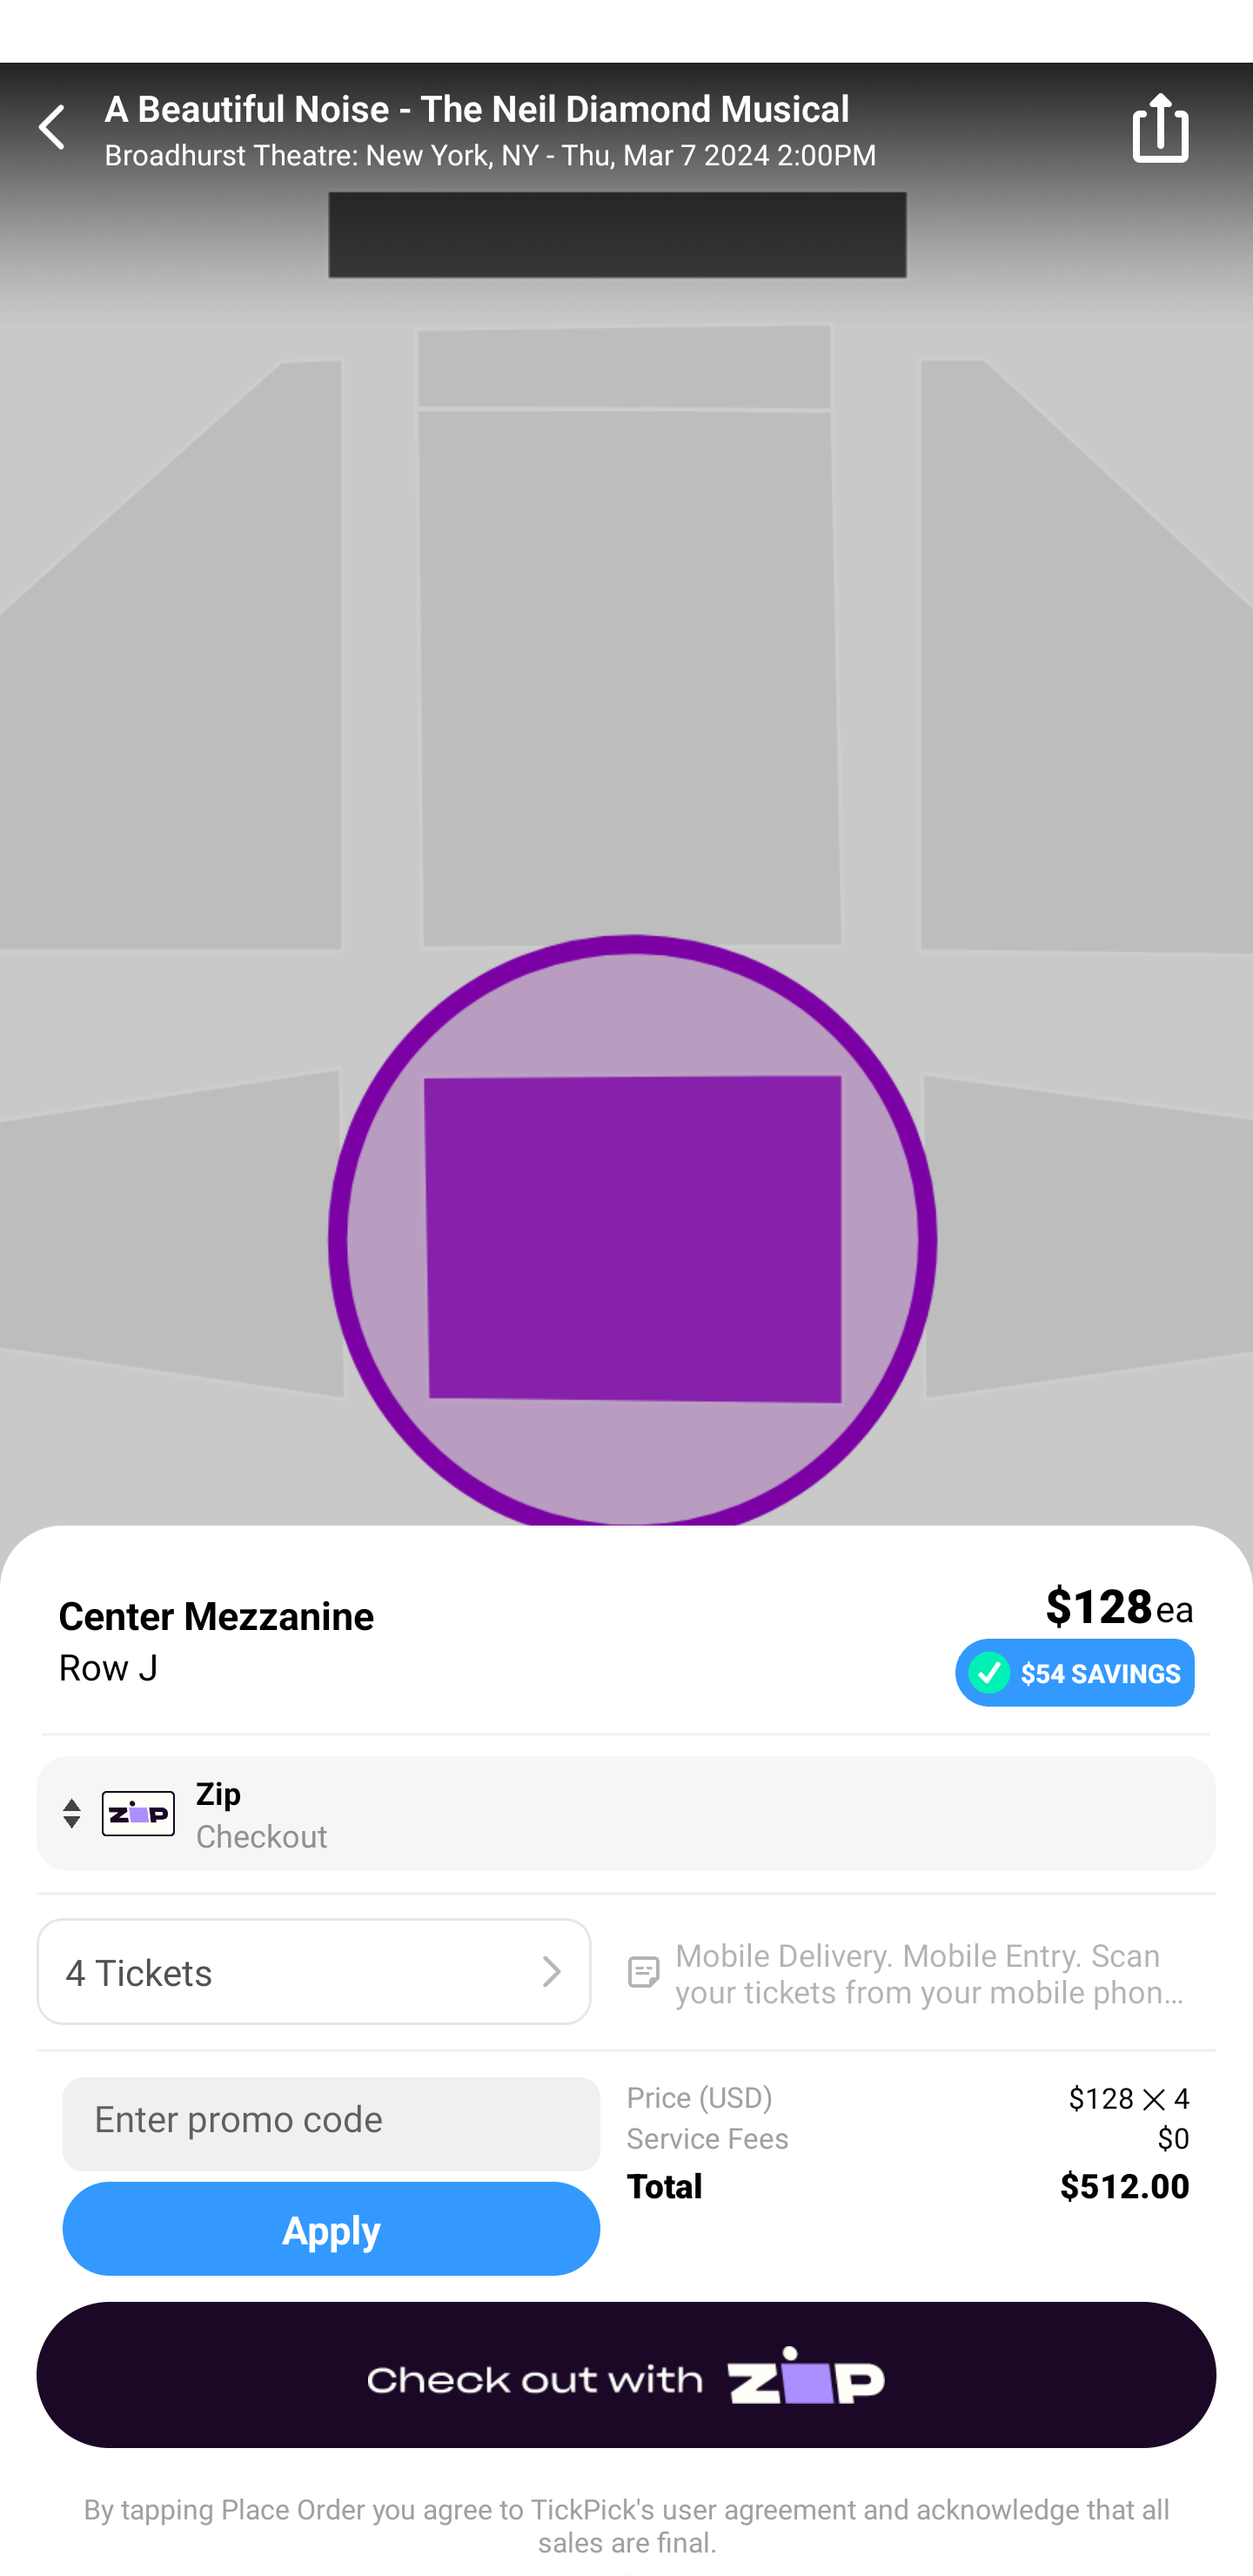 Image resolution: width=1253 pixels, height=2576 pixels. What do you see at coordinates (626, 1813) in the screenshot?
I see `Zip, Checkout Zip Checkout` at bounding box center [626, 1813].